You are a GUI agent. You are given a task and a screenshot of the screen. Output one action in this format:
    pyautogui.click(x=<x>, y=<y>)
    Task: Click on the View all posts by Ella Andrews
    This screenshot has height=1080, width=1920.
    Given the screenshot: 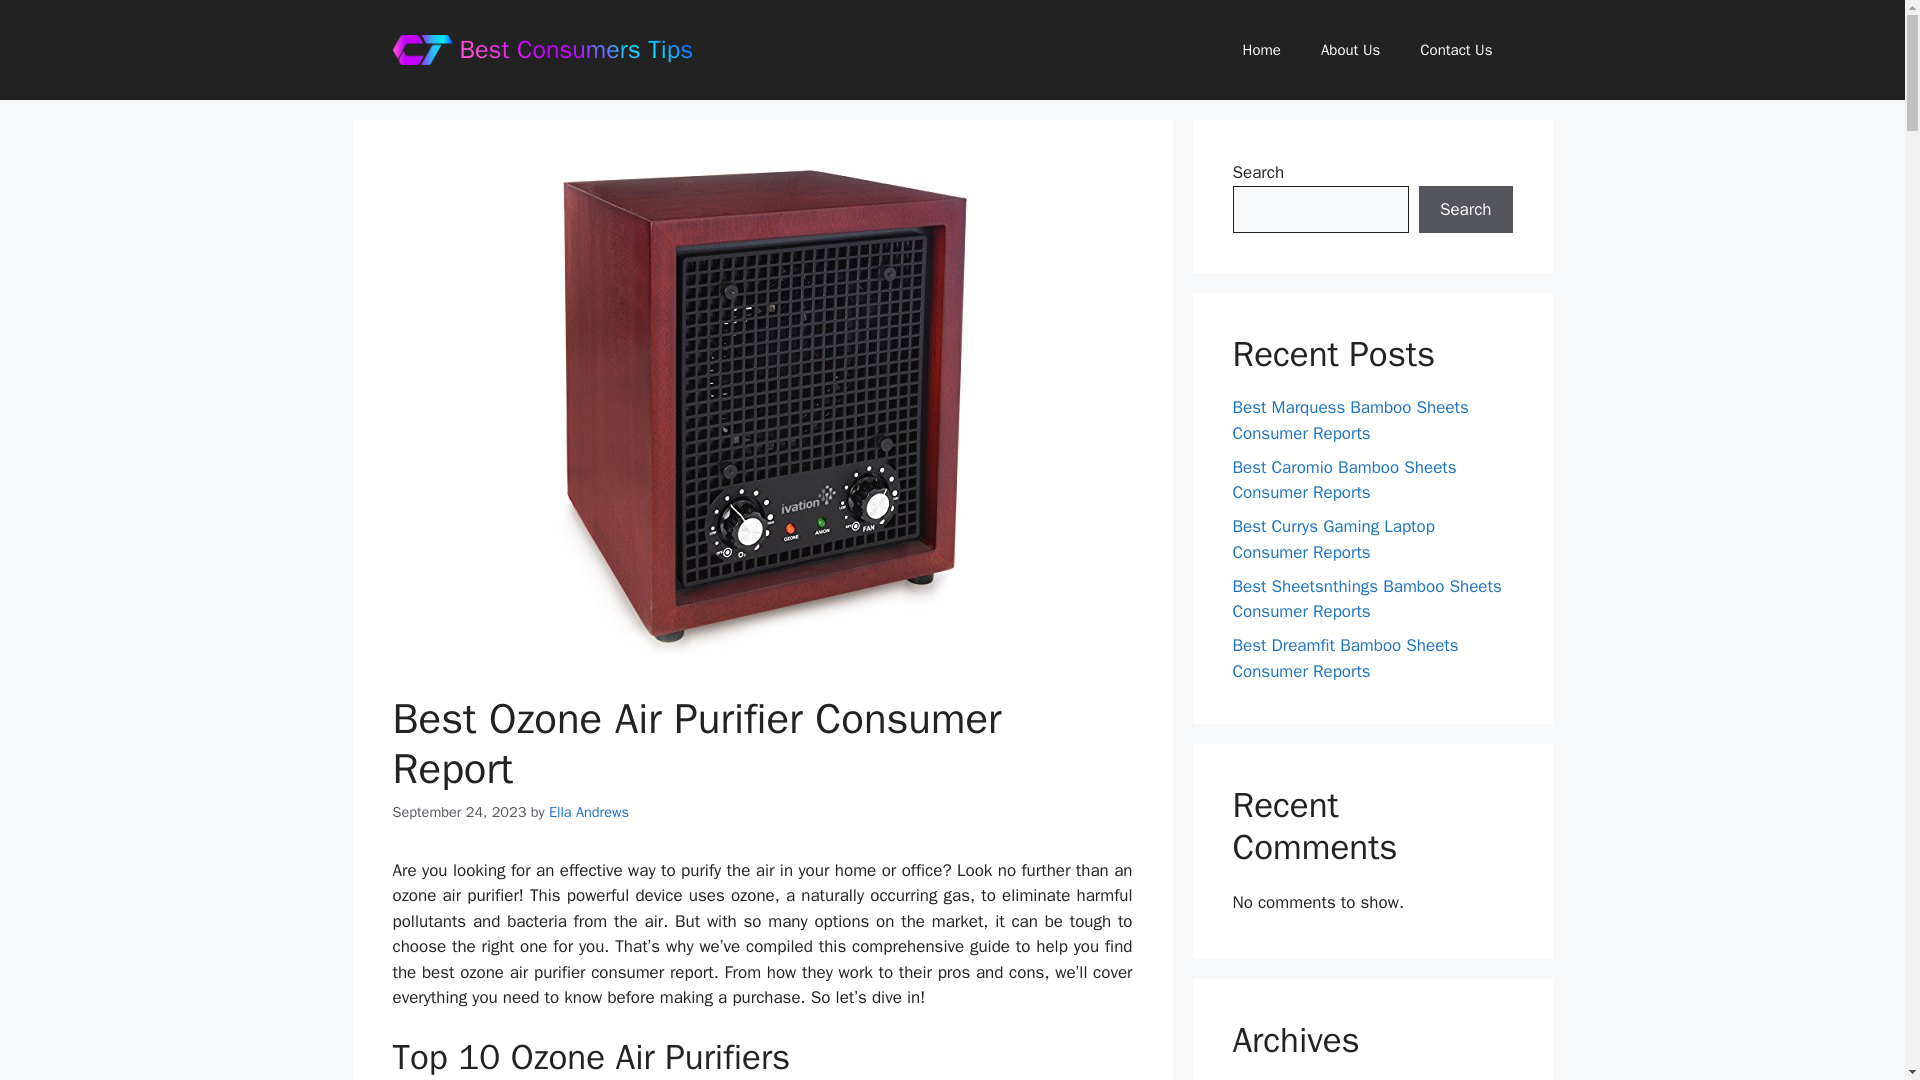 What is the action you would take?
    pyautogui.click(x=589, y=812)
    